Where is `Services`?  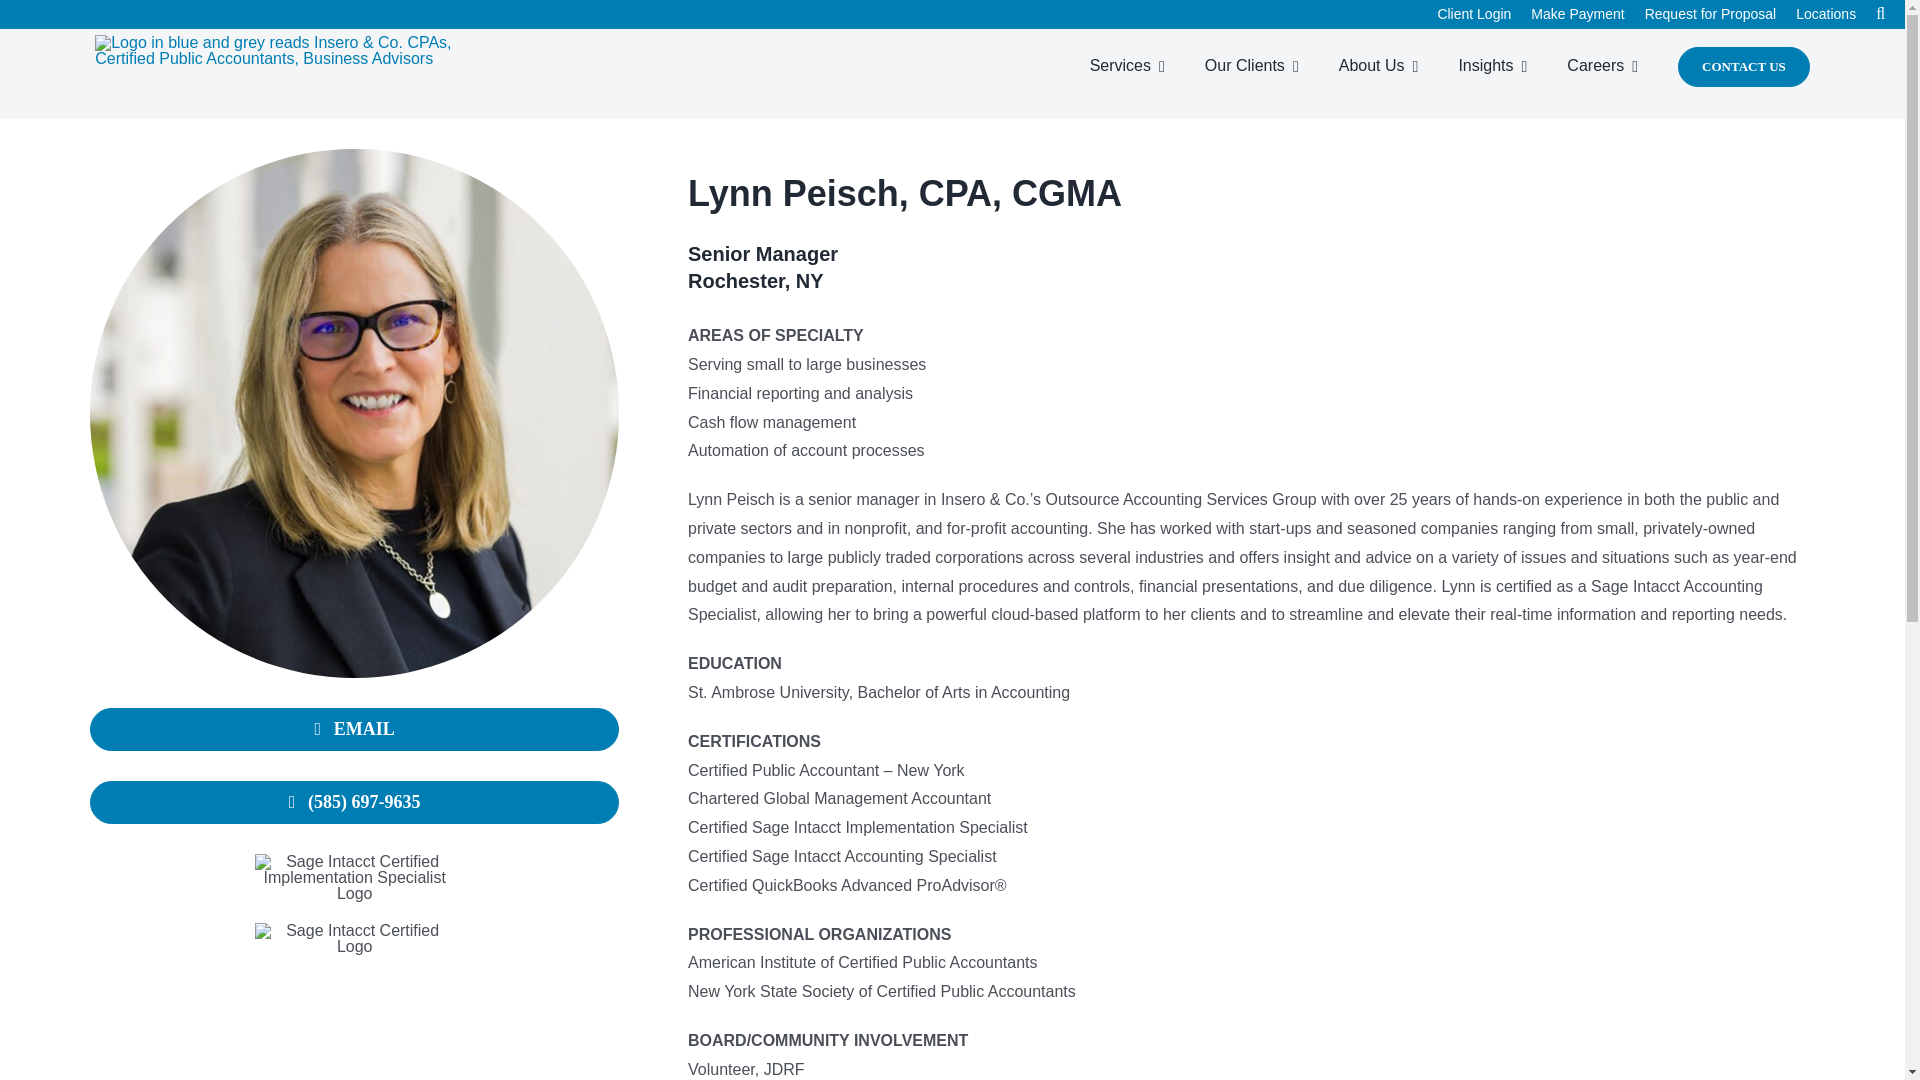 Services is located at coordinates (1137, 66).